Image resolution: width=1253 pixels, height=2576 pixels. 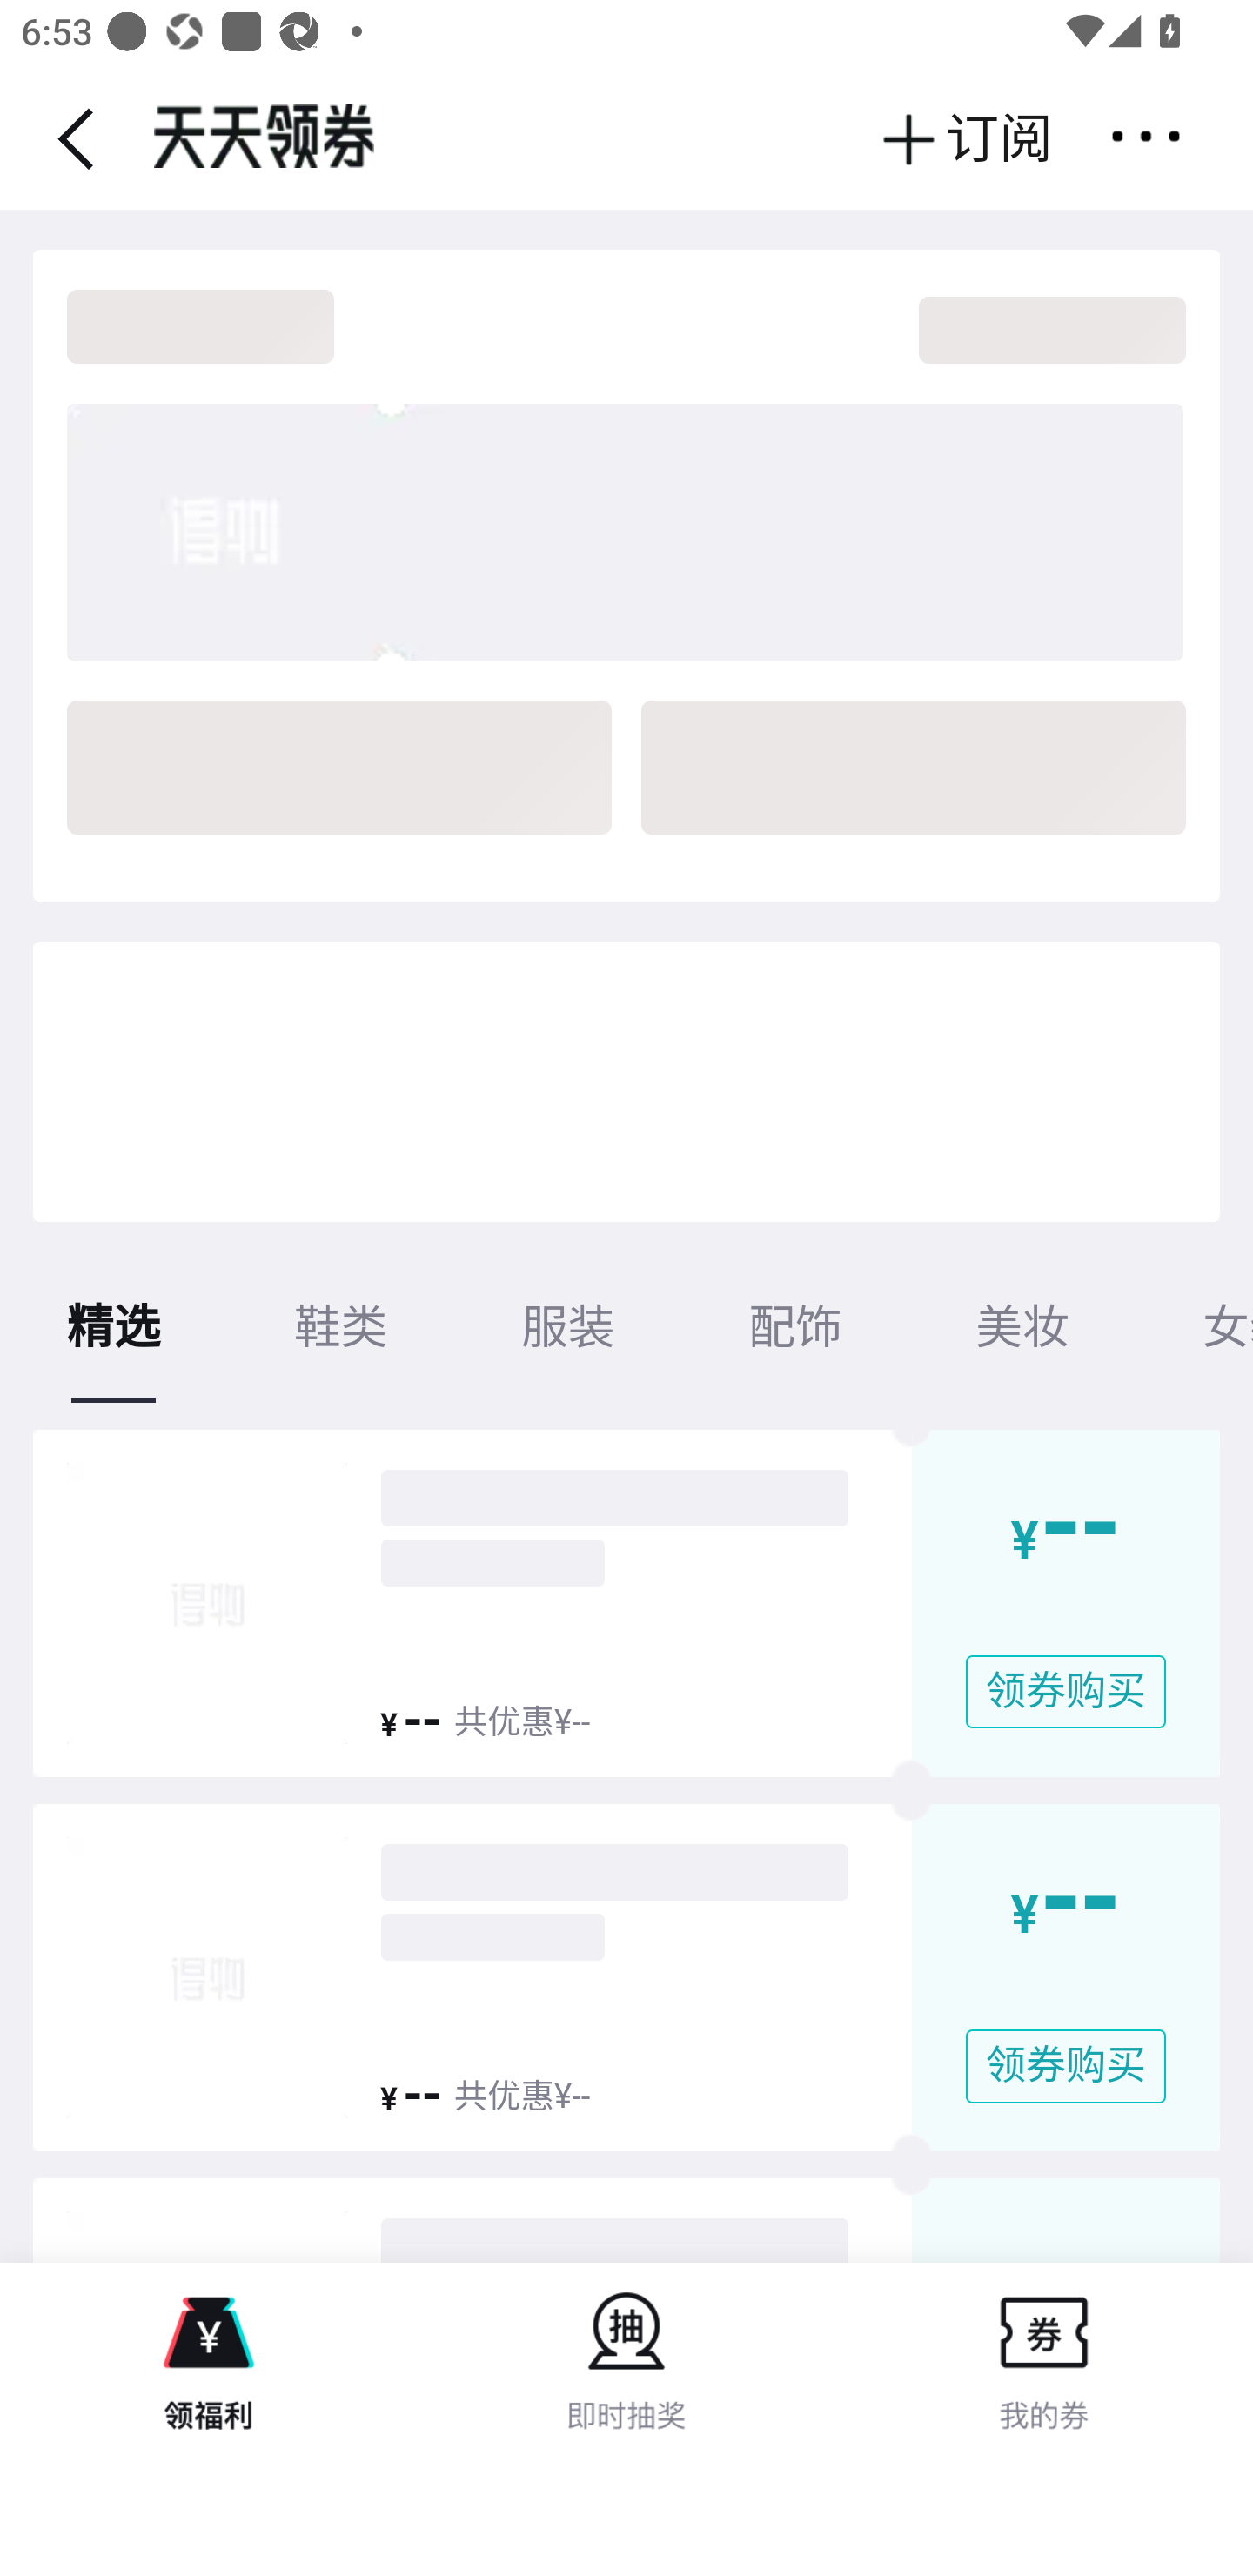 What do you see at coordinates (795, 1328) in the screenshot?
I see `配饰` at bounding box center [795, 1328].